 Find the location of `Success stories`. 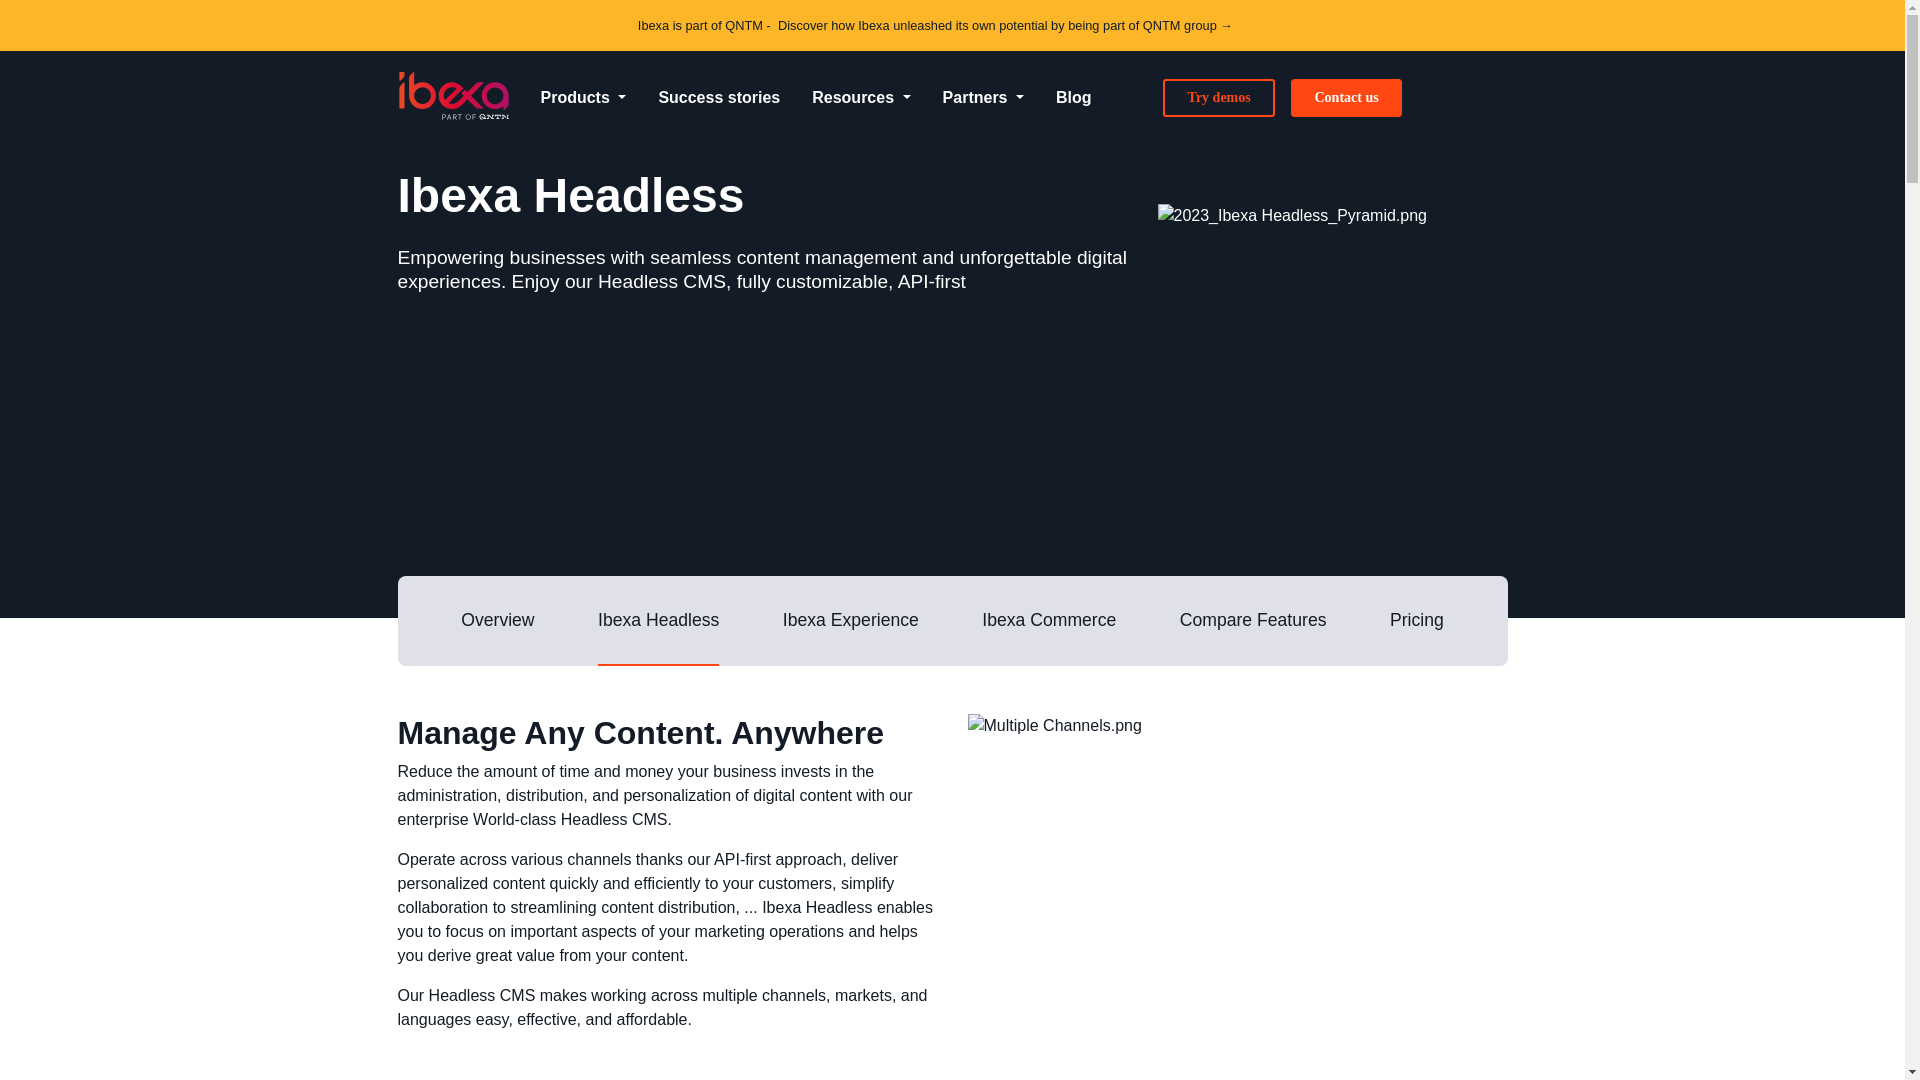

Success stories is located at coordinates (718, 98).